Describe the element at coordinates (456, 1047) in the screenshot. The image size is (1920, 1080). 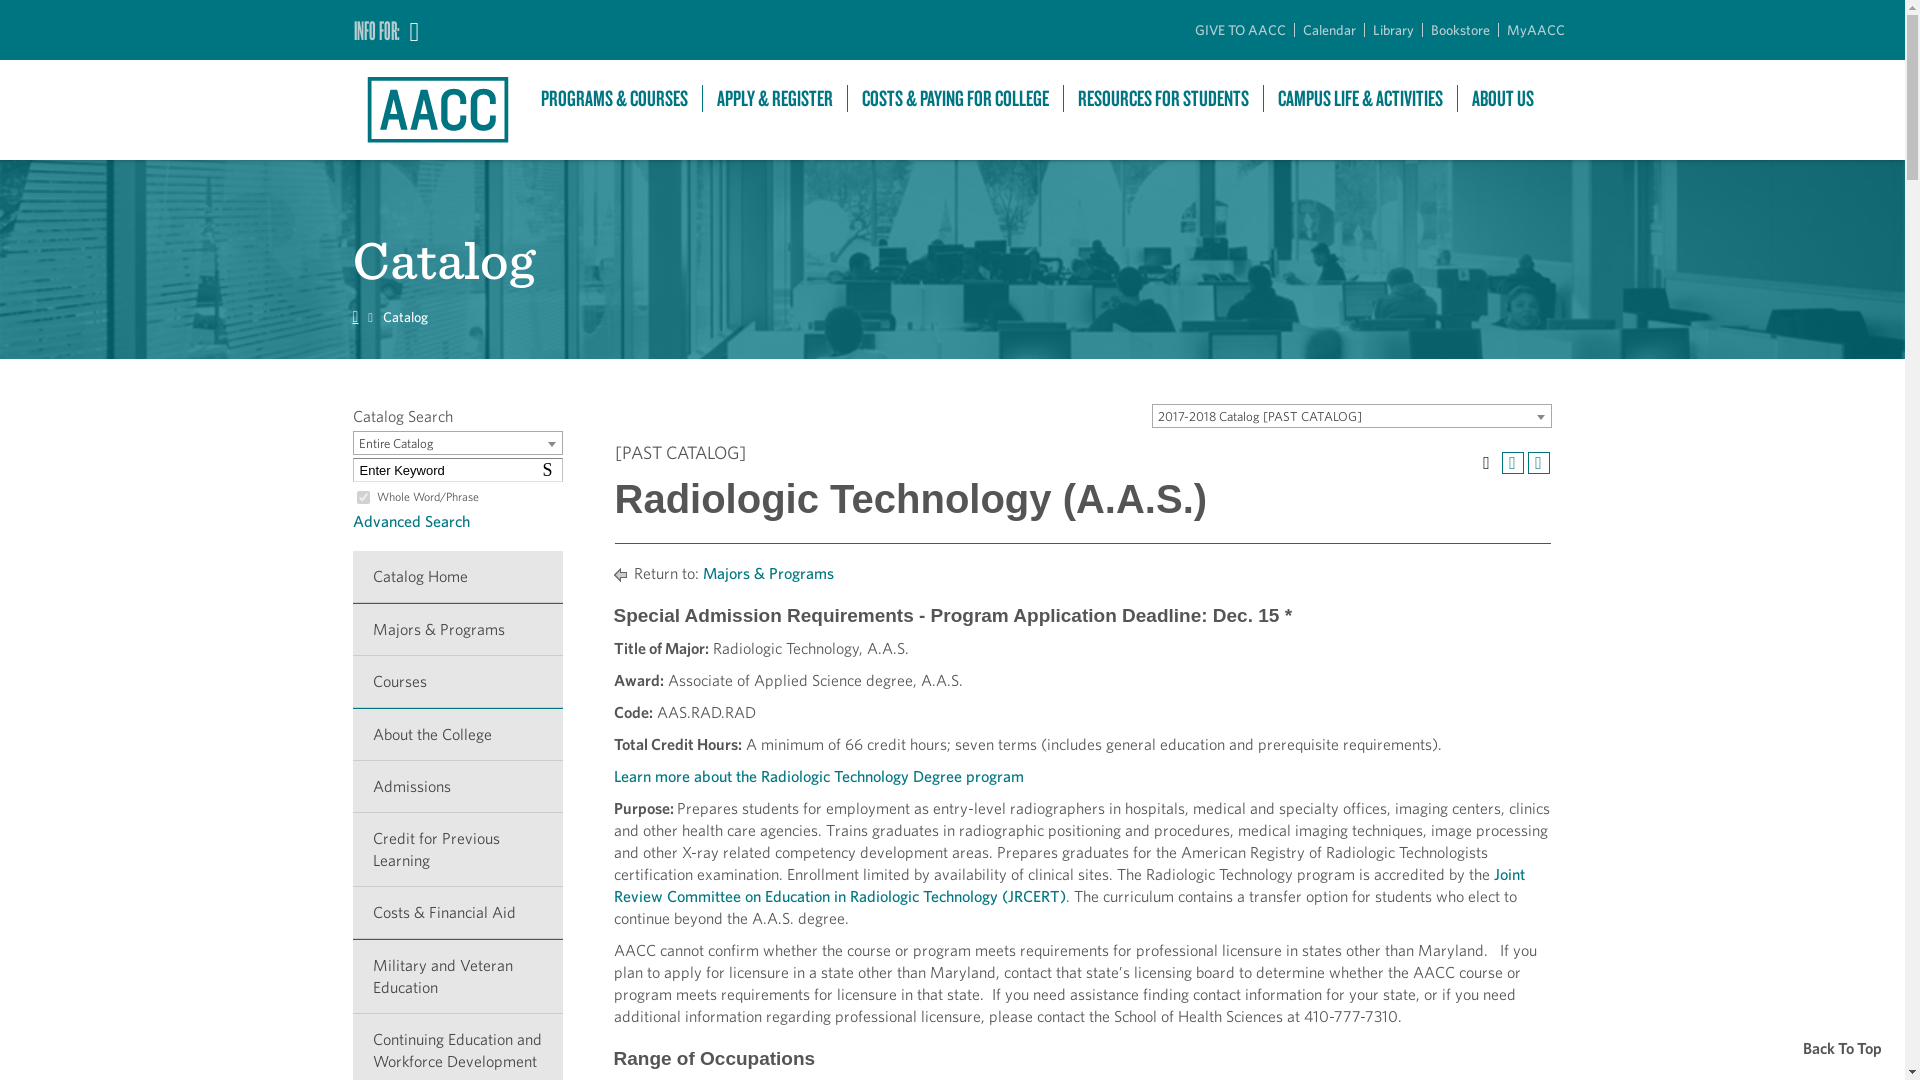
I see `Continuing Education and Workforce Development` at that location.